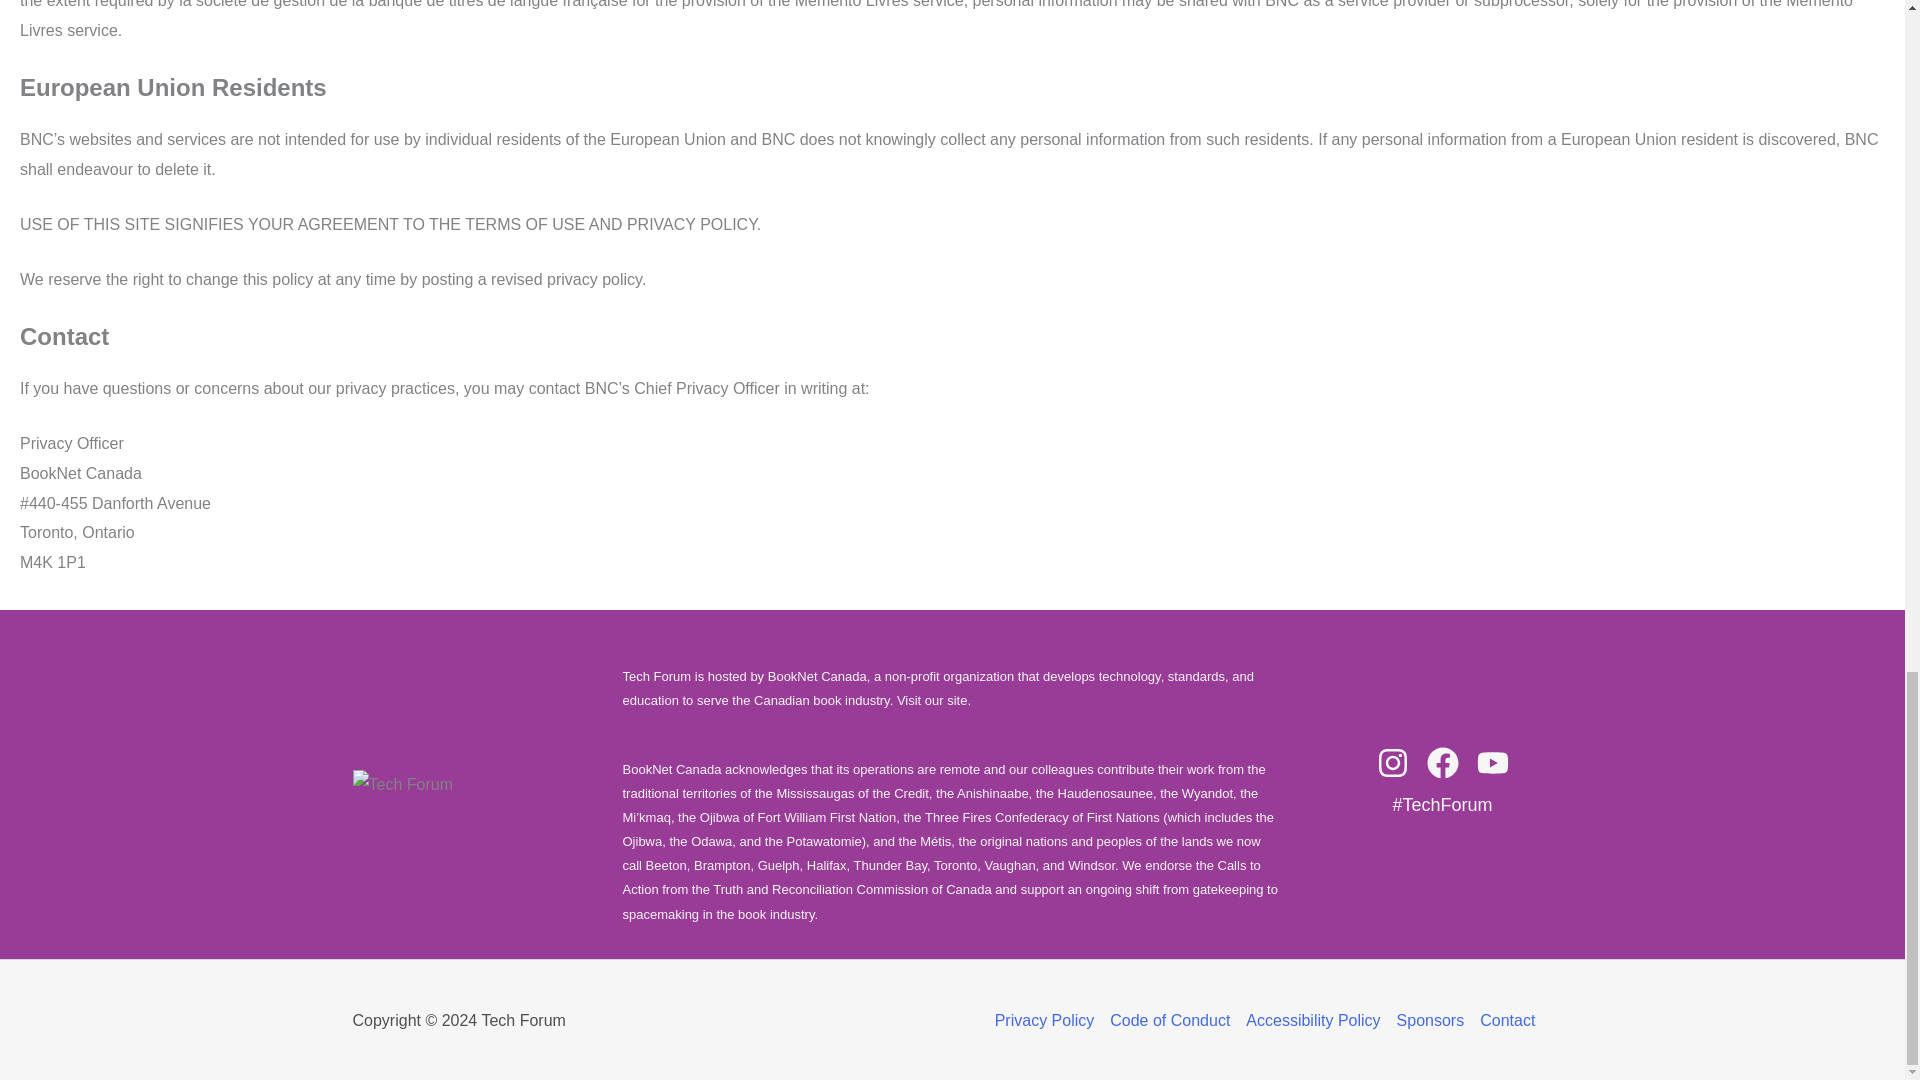 The width and height of the screenshot is (1920, 1080). What do you see at coordinates (1170, 1020) in the screenshot?
I see `Code of Conduct` at bounding box center [1170, 1020].